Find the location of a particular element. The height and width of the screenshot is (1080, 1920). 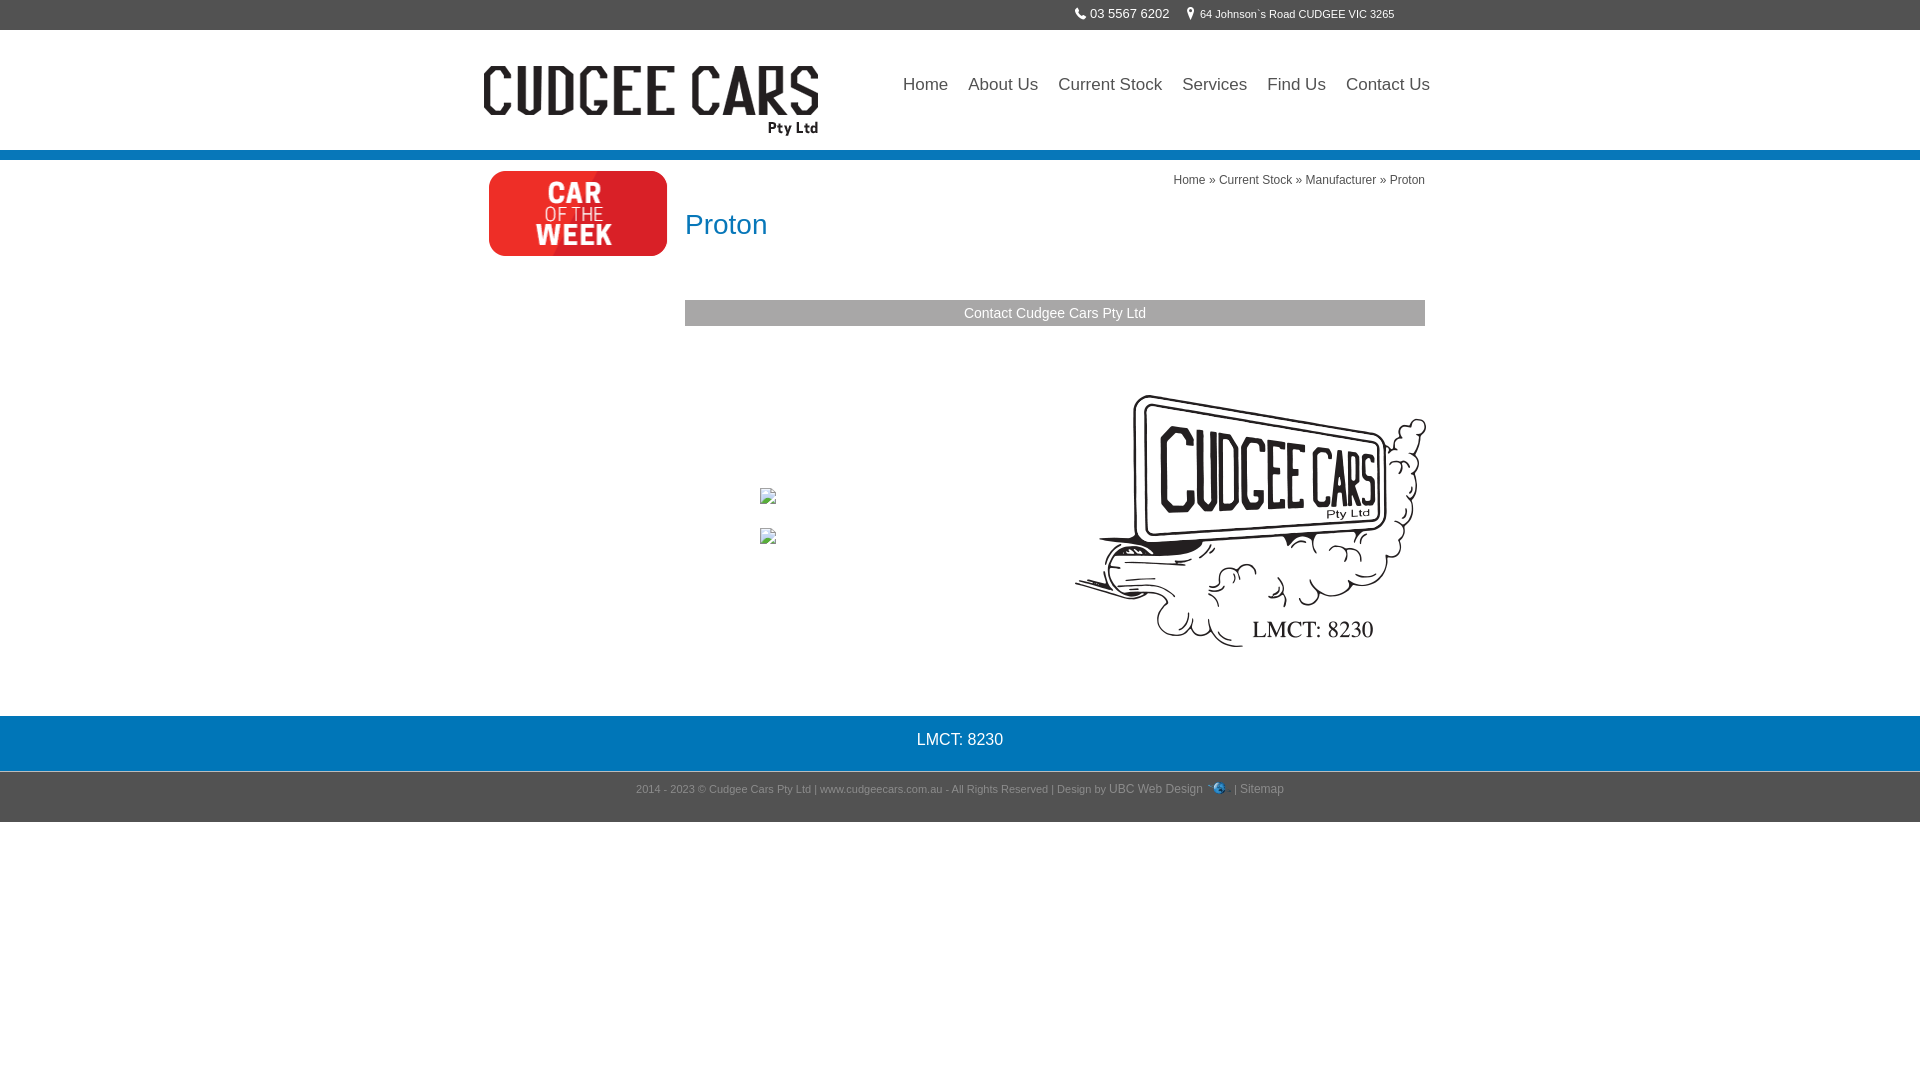

Servicing/Mechanical Work is located at coordinates (562, 460).